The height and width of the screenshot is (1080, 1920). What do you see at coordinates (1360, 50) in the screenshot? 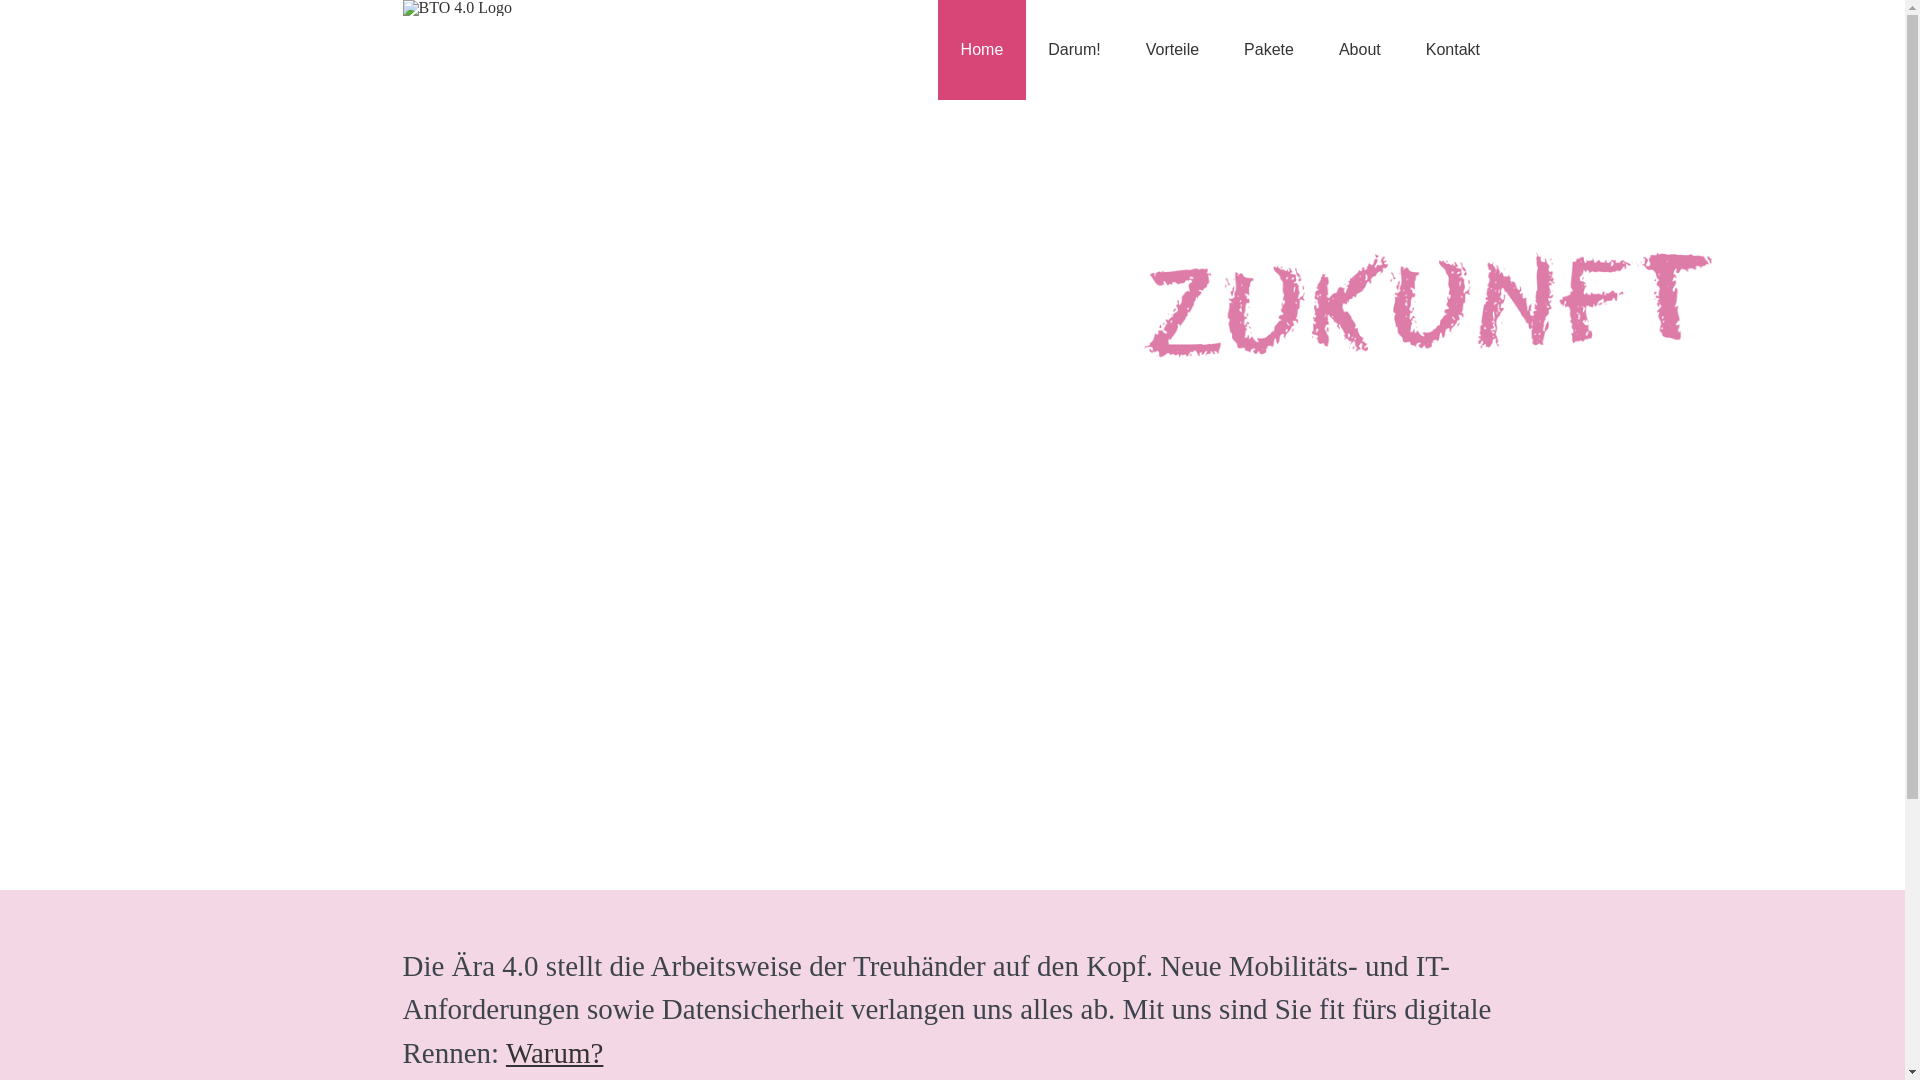
I see `About` at bounding box center [1360, 50].